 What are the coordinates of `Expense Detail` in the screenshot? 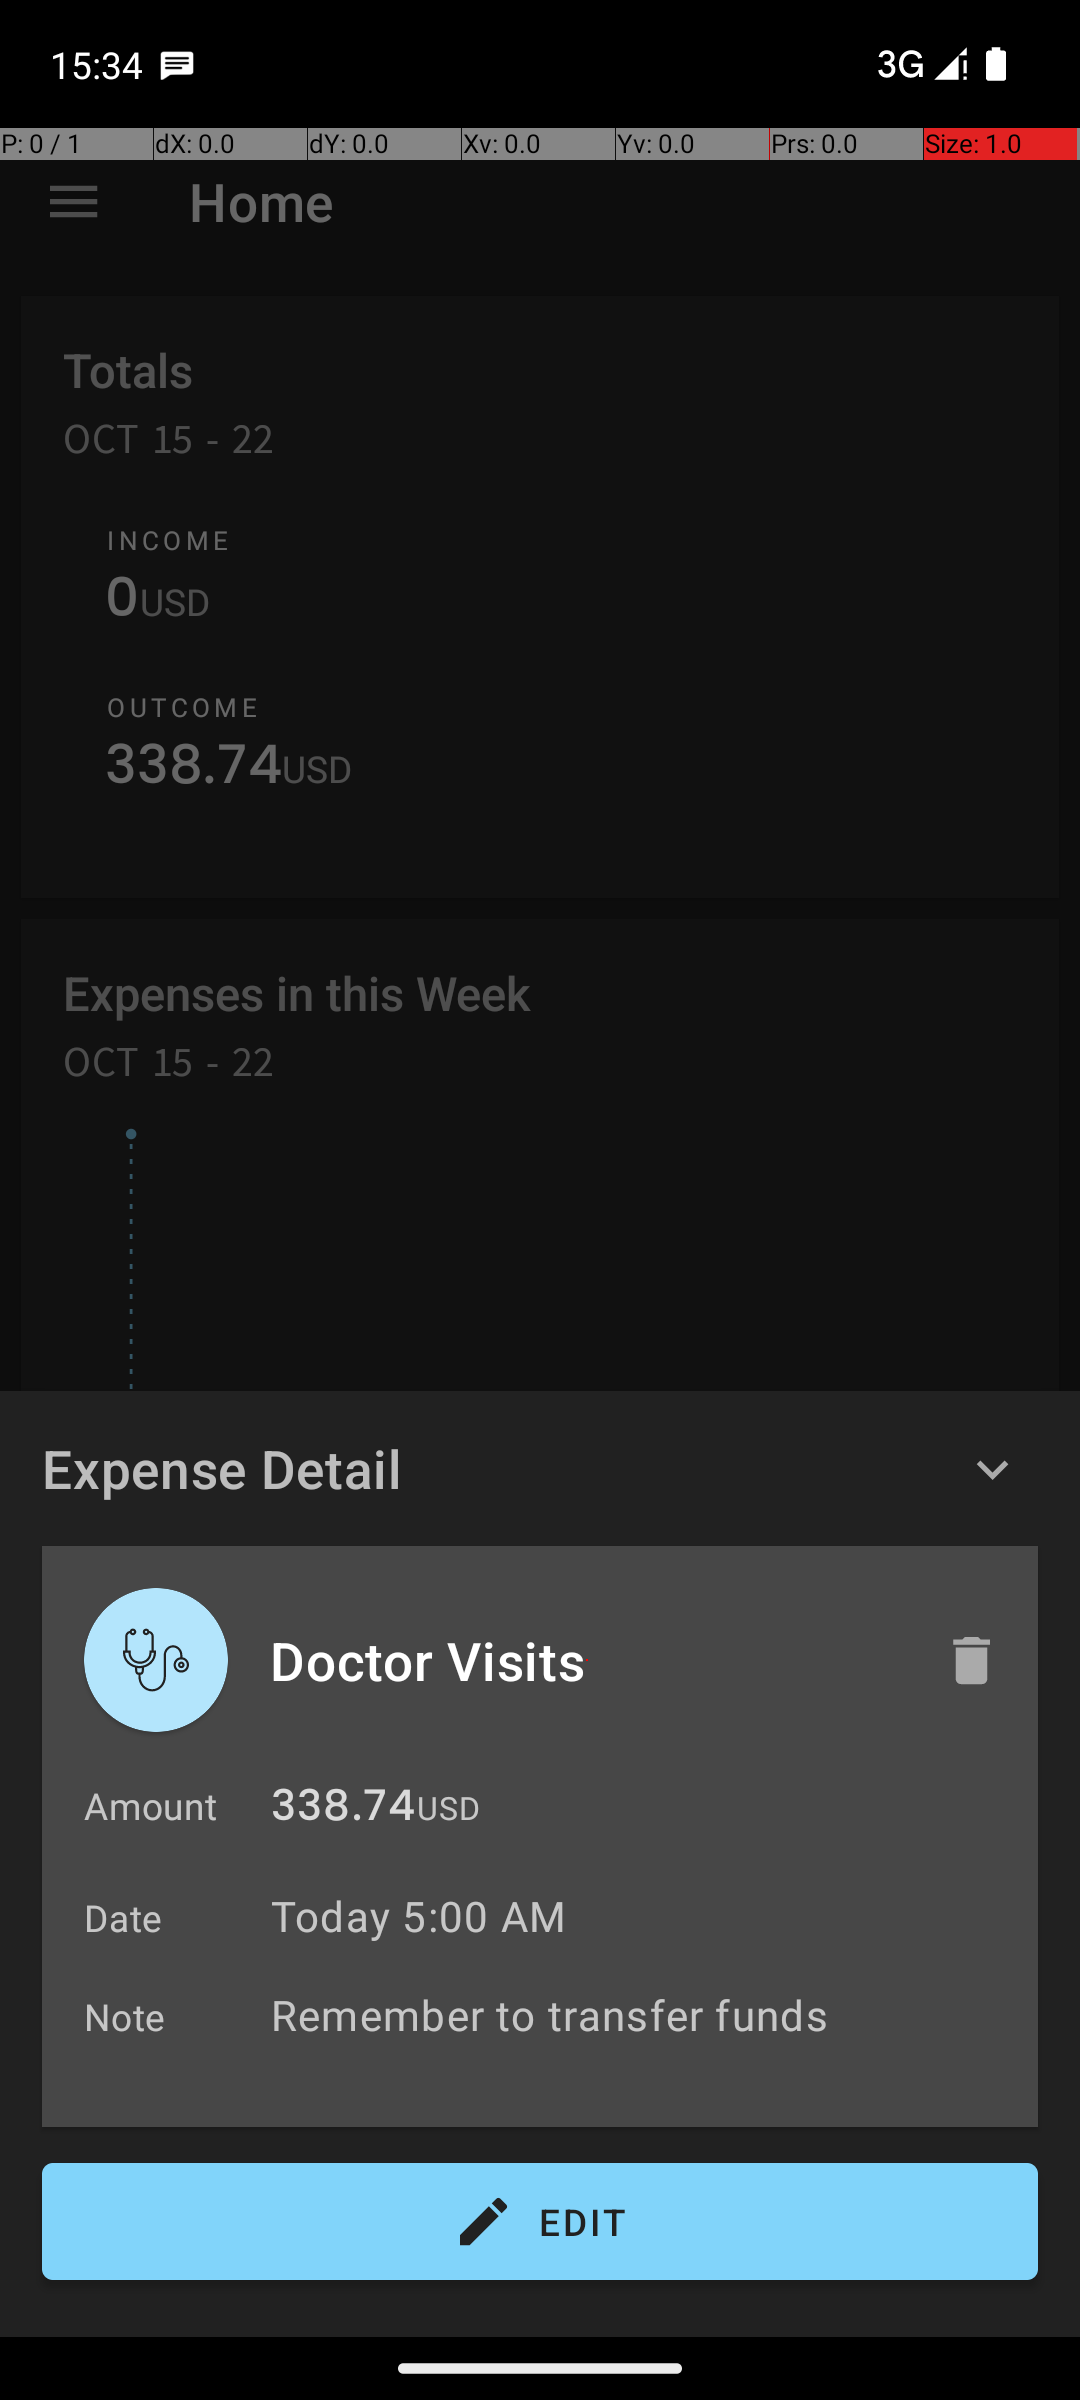 It's located at (222, 1468).